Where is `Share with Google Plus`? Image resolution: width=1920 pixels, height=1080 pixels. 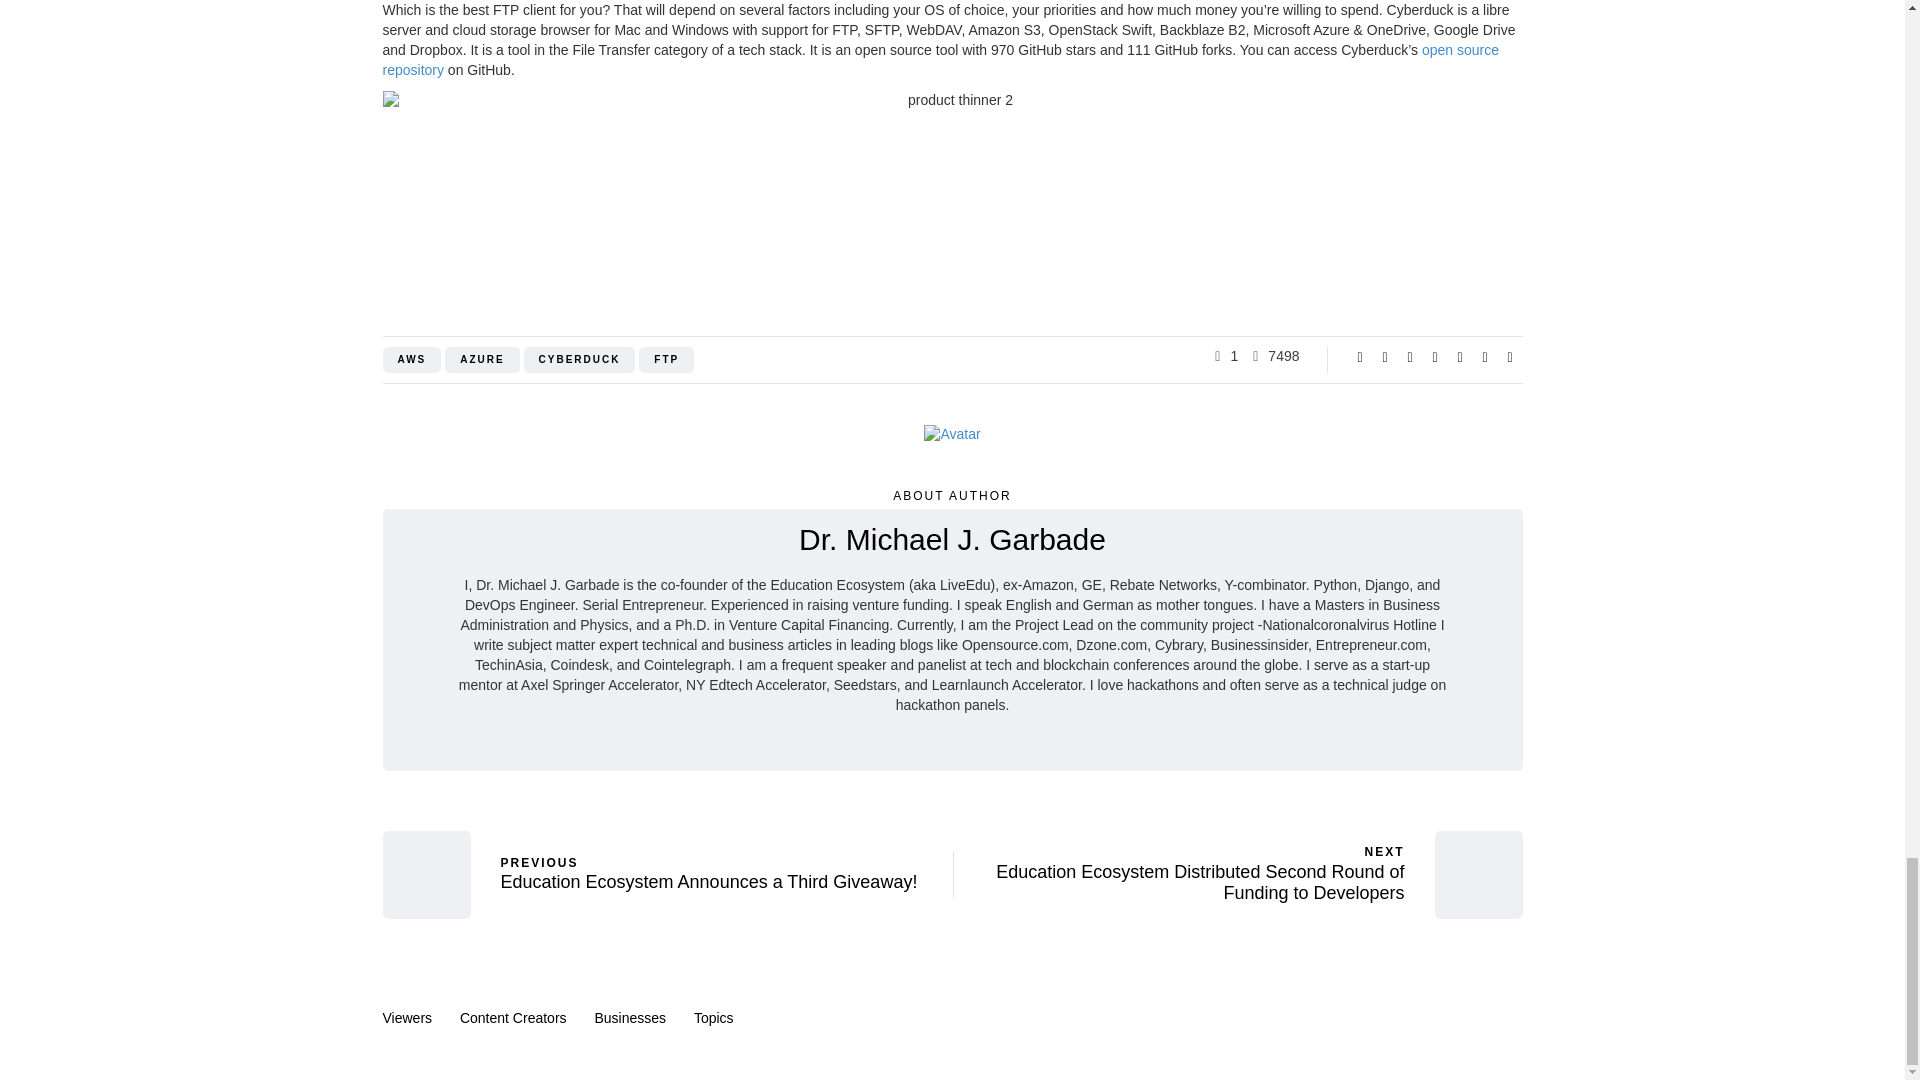 Share with Google Plus is located at coordinates (1410, 356).